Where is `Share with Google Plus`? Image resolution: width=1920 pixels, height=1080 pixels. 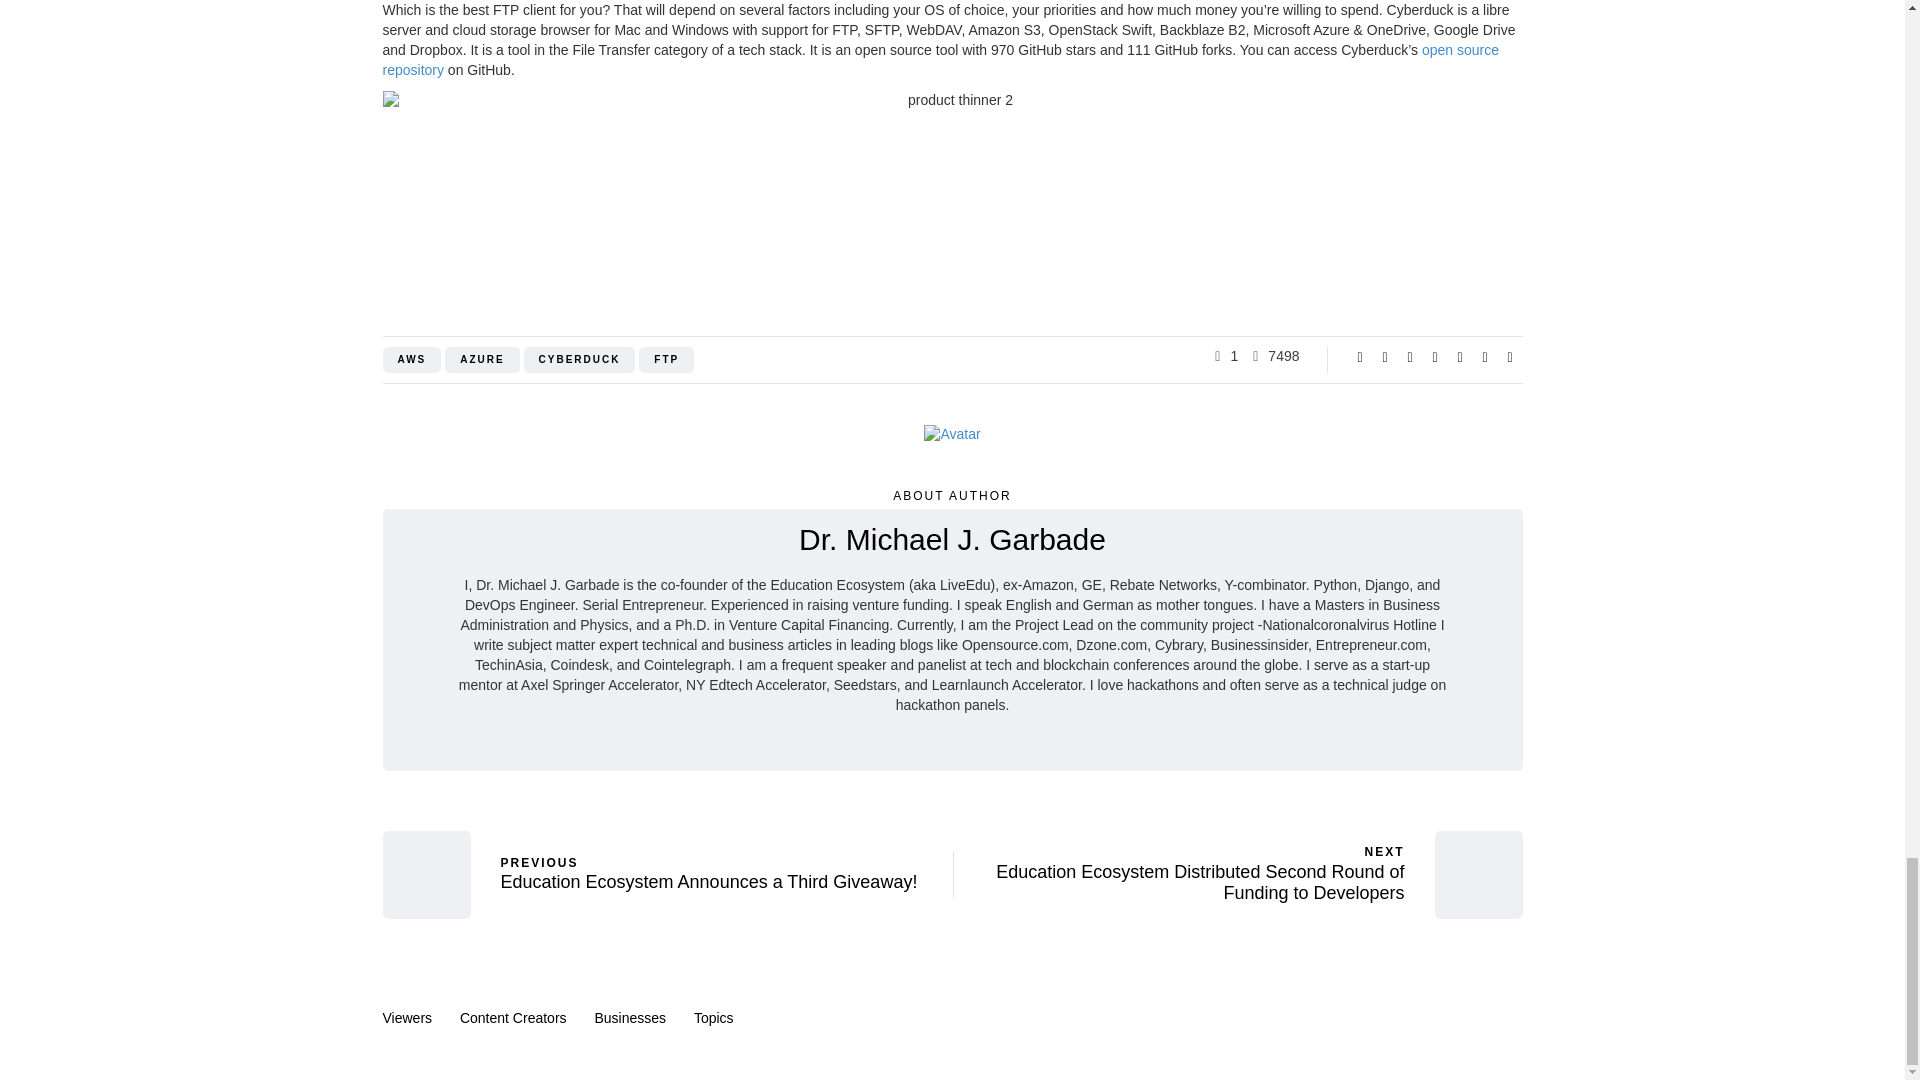 Share with Google Plus is located at coordinates (1410, 356).